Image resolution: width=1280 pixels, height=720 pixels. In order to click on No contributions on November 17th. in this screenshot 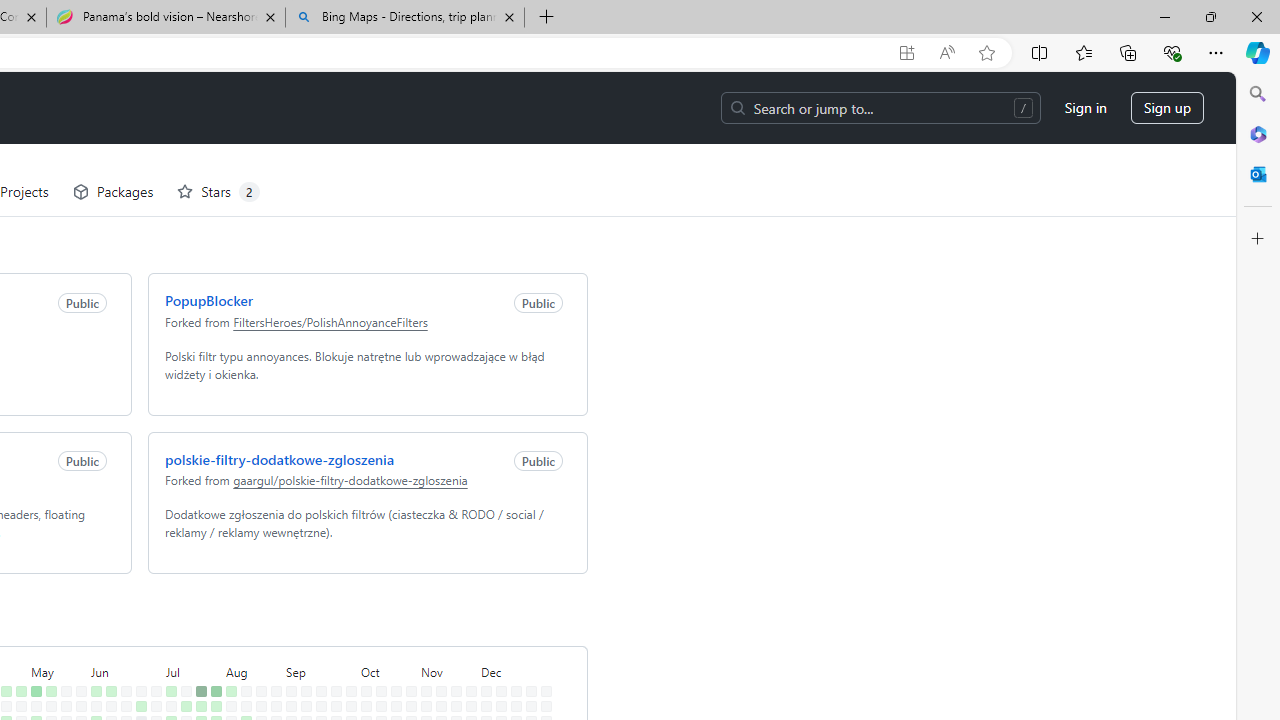, I will do `click(452, 619)`.